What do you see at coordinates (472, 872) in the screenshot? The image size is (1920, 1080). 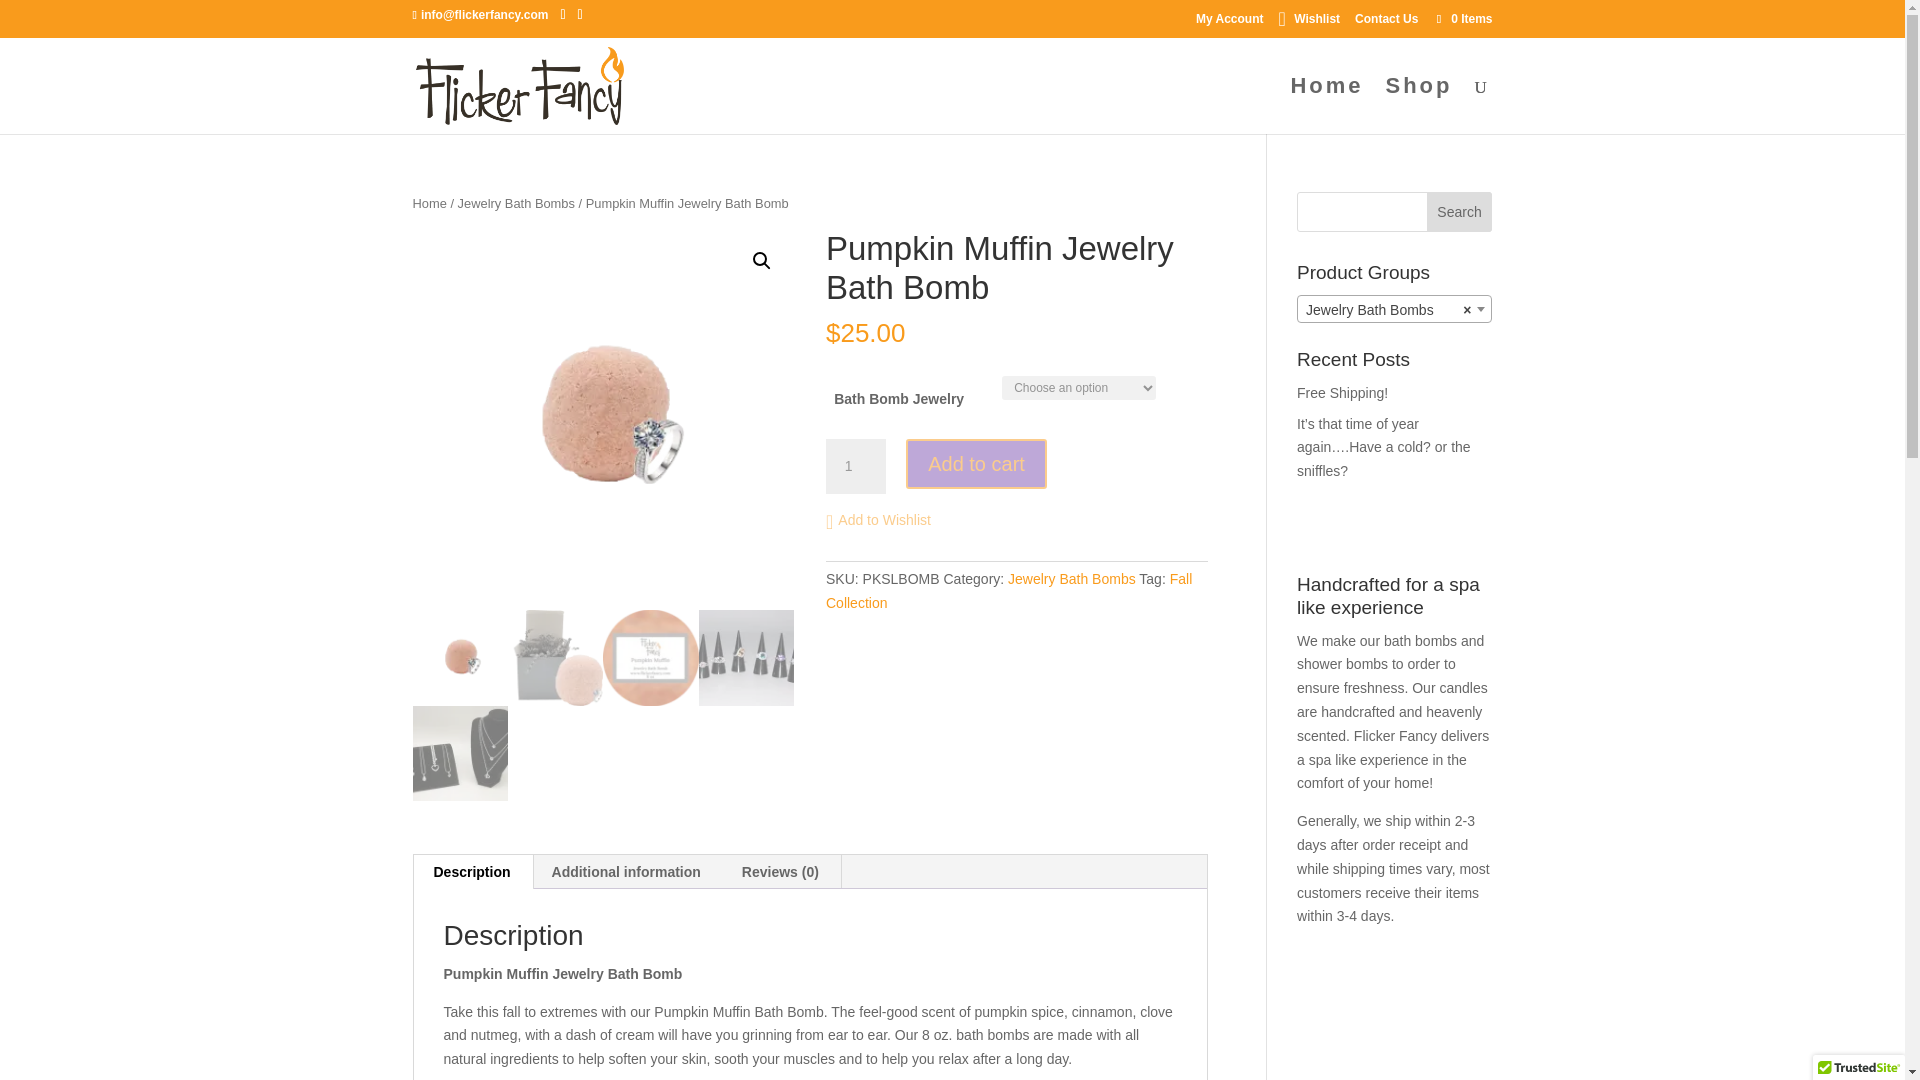 I see `Description` at bounding box center [472, 872].